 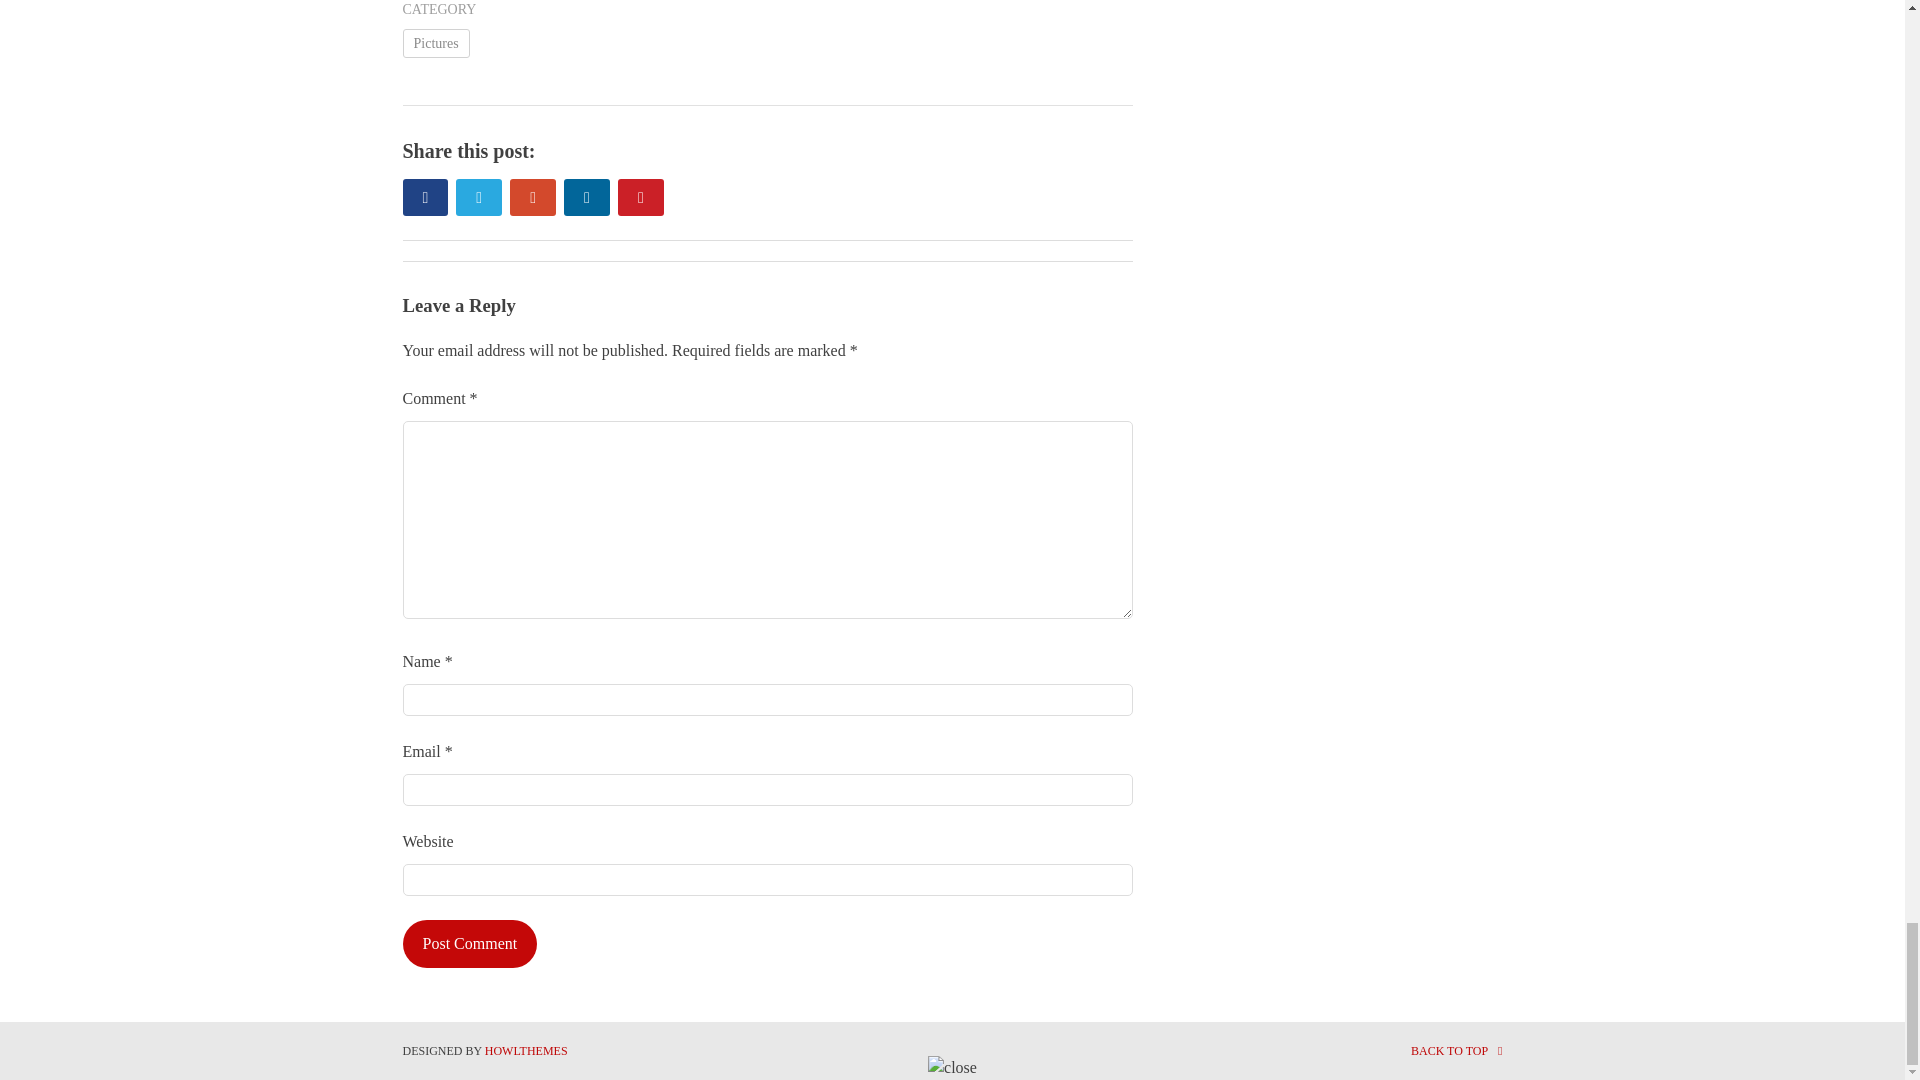 What do you see at coordinates (1457, 1051) in the screenshot?
I see `Back to top` at bounding box center [1457, 1051].